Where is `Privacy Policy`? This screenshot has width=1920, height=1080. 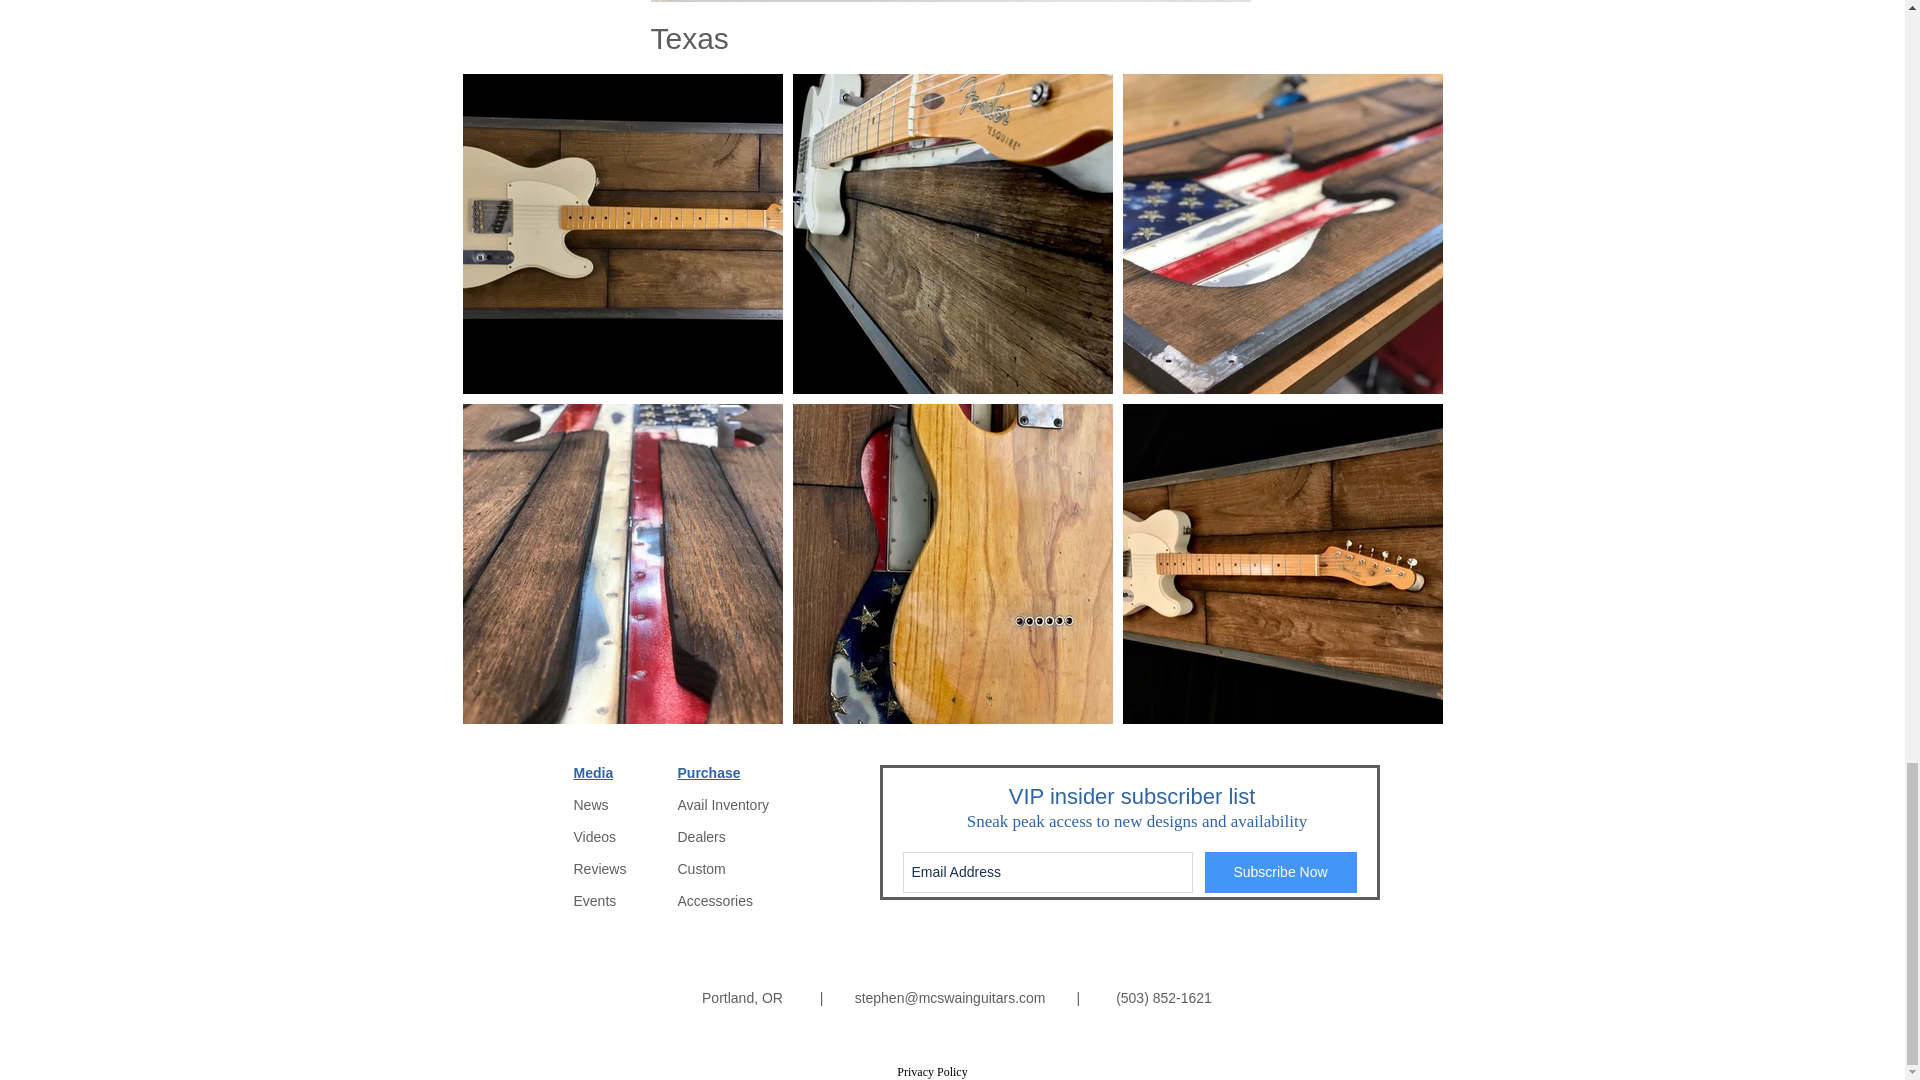
Privacy Policy is located at coordinates (932, 1071).